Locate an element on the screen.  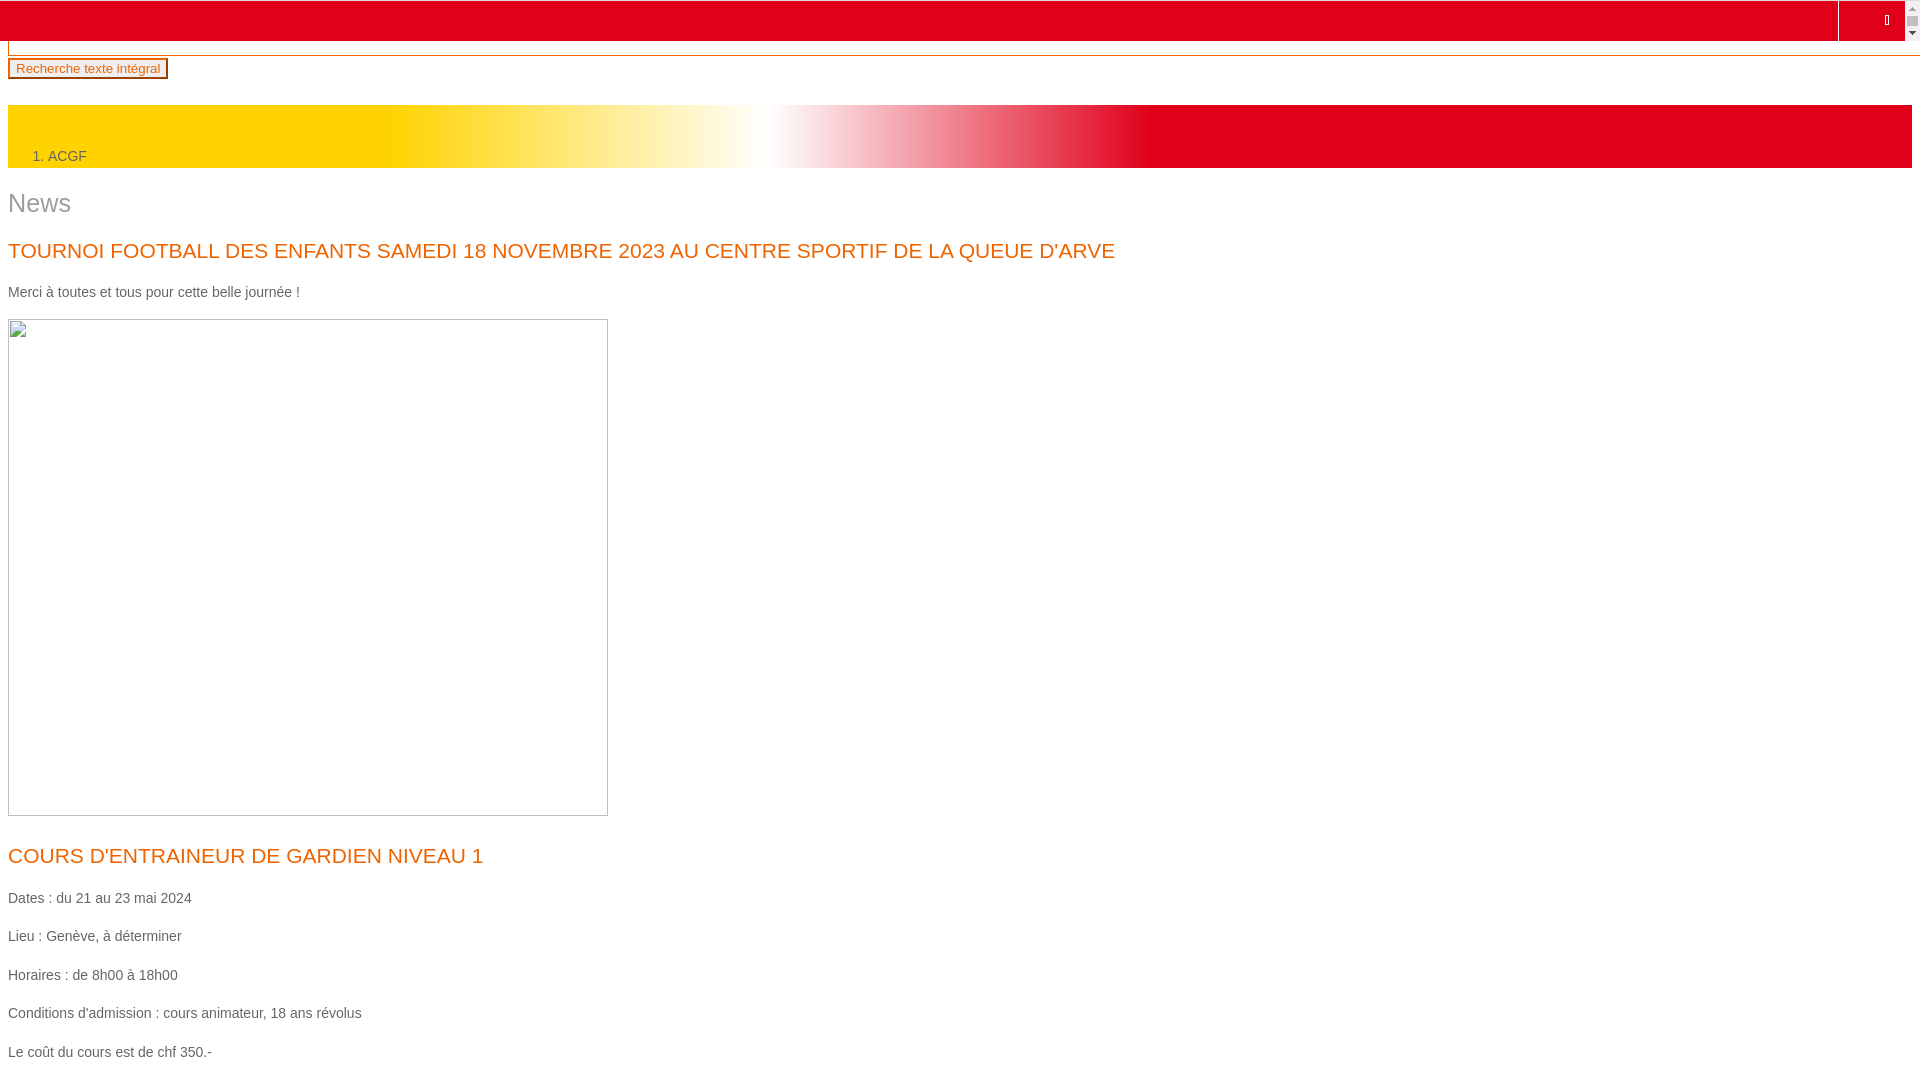
Tournois is located at coordinates (146, 410).